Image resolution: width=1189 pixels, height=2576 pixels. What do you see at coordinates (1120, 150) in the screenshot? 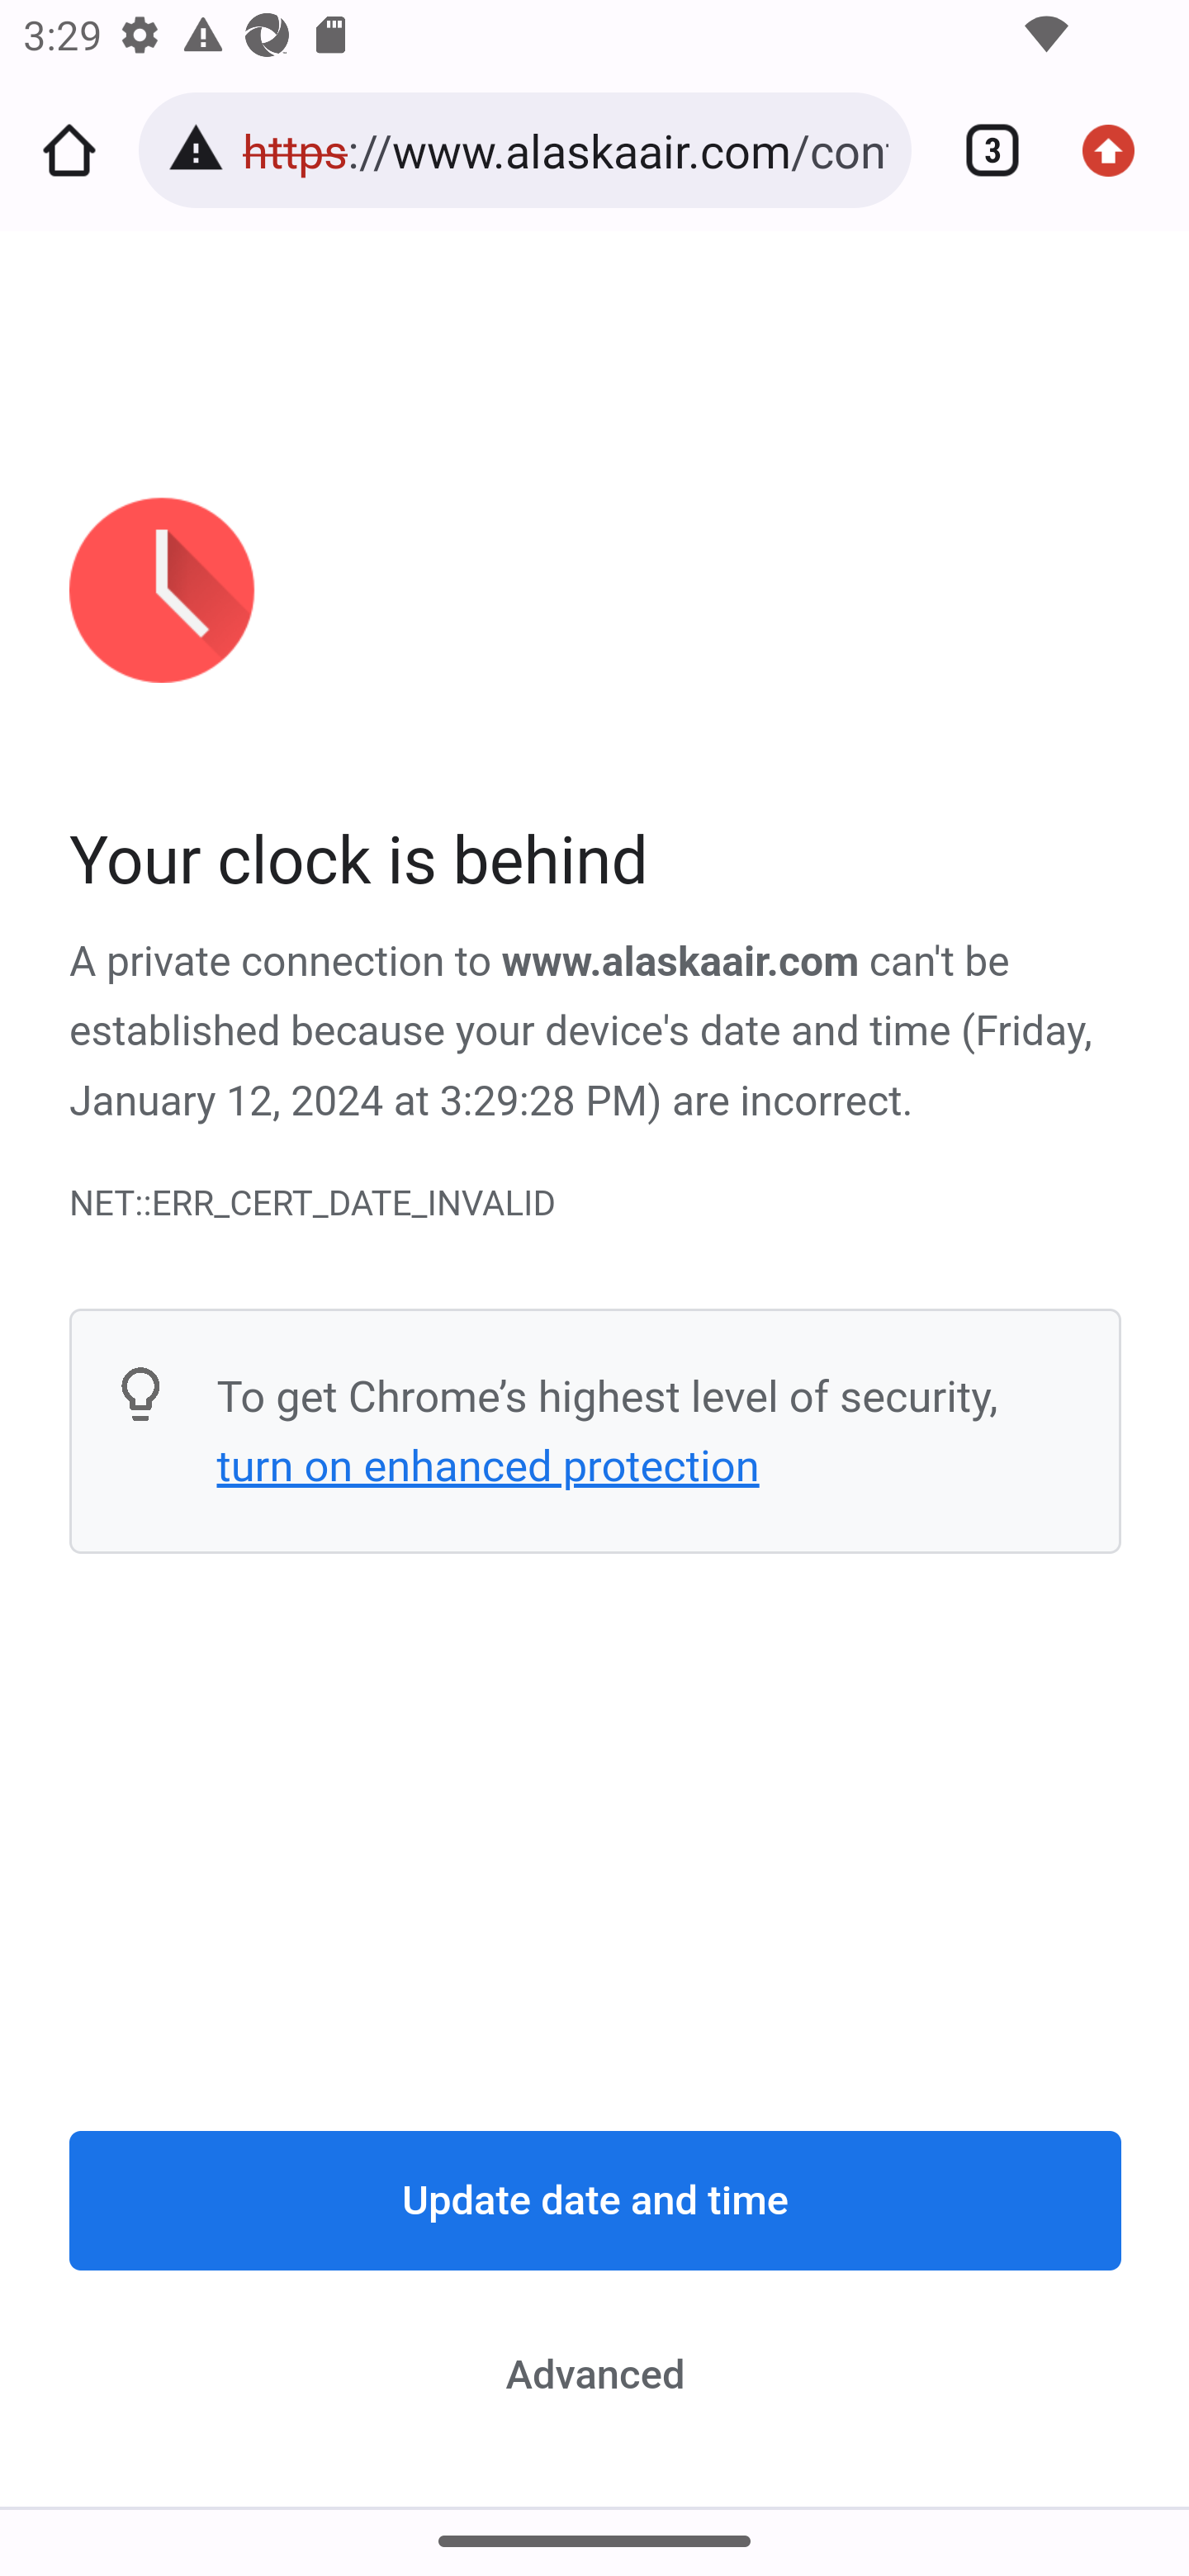
I see `Update available. More options` at bounding box center [1120, 150].